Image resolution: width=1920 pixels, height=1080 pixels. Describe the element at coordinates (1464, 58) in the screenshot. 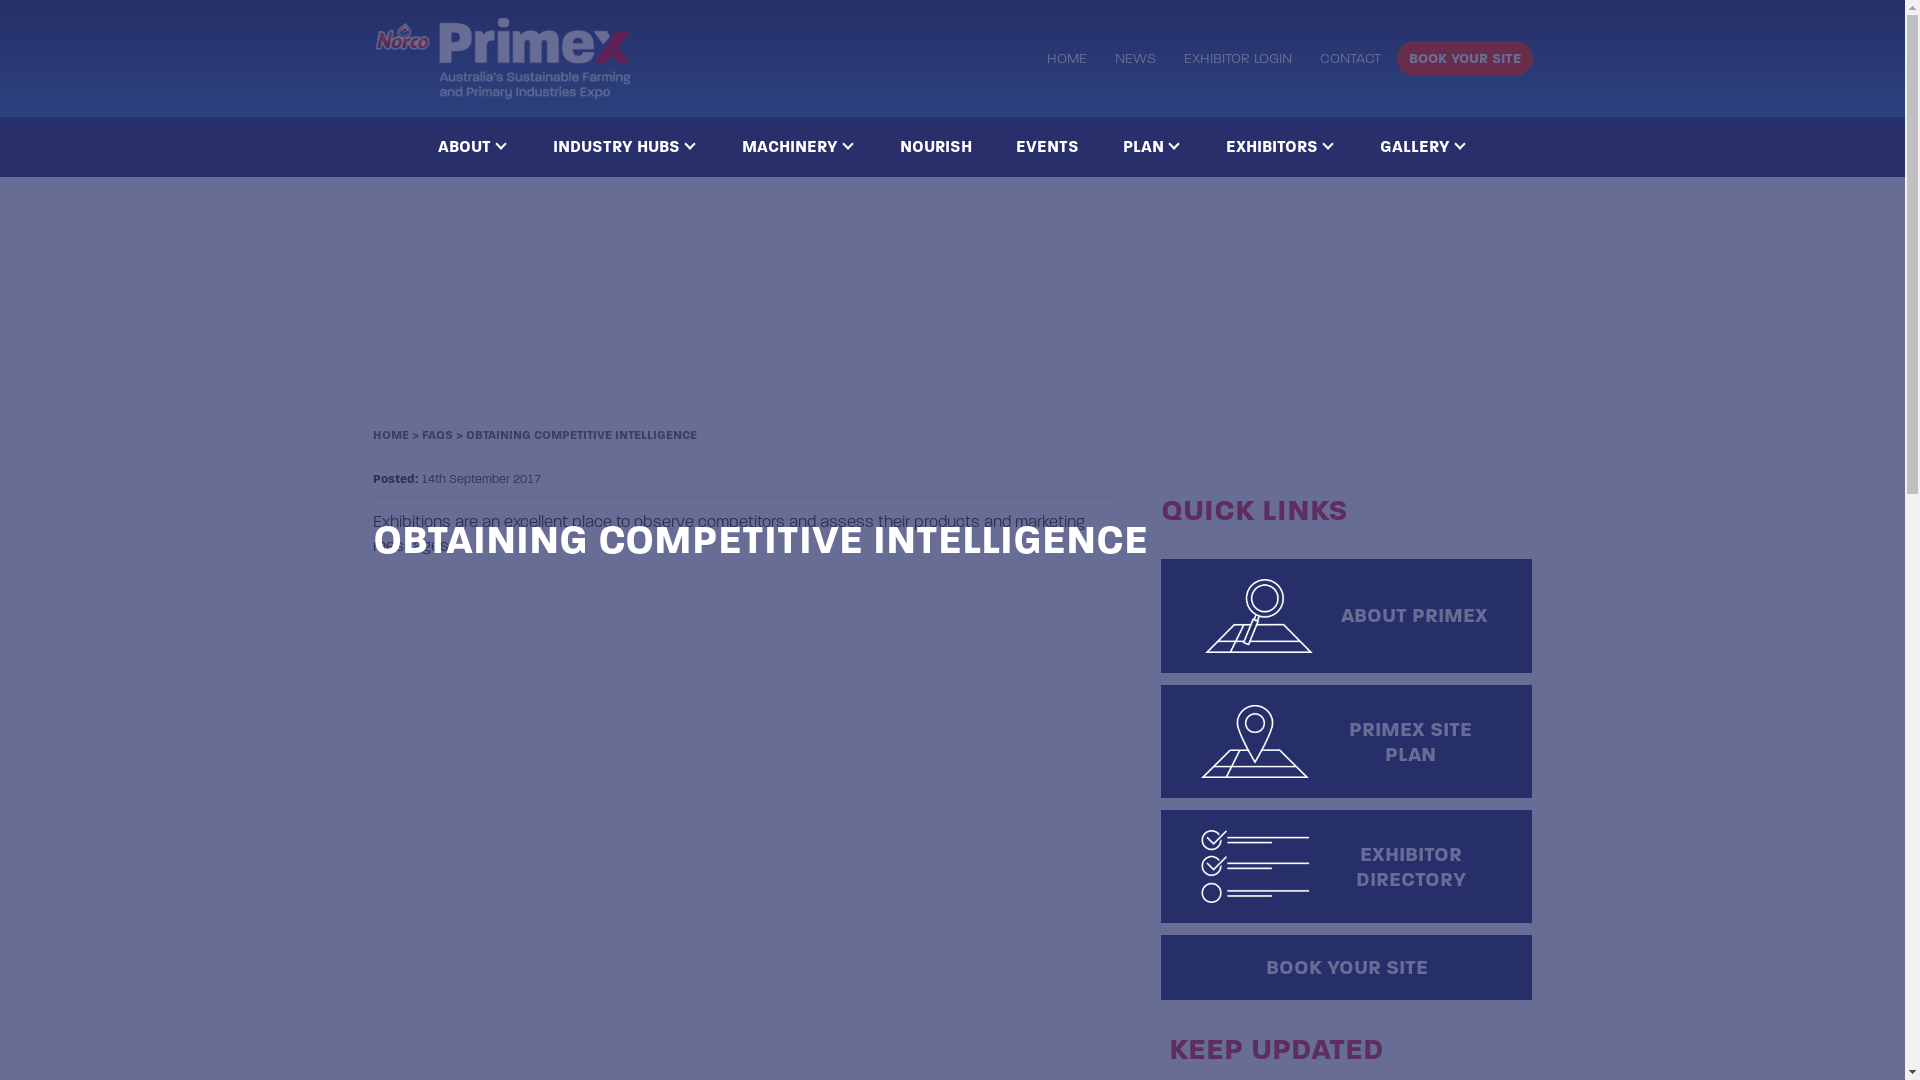

I see `BOOK YOUR SITE` at that location.